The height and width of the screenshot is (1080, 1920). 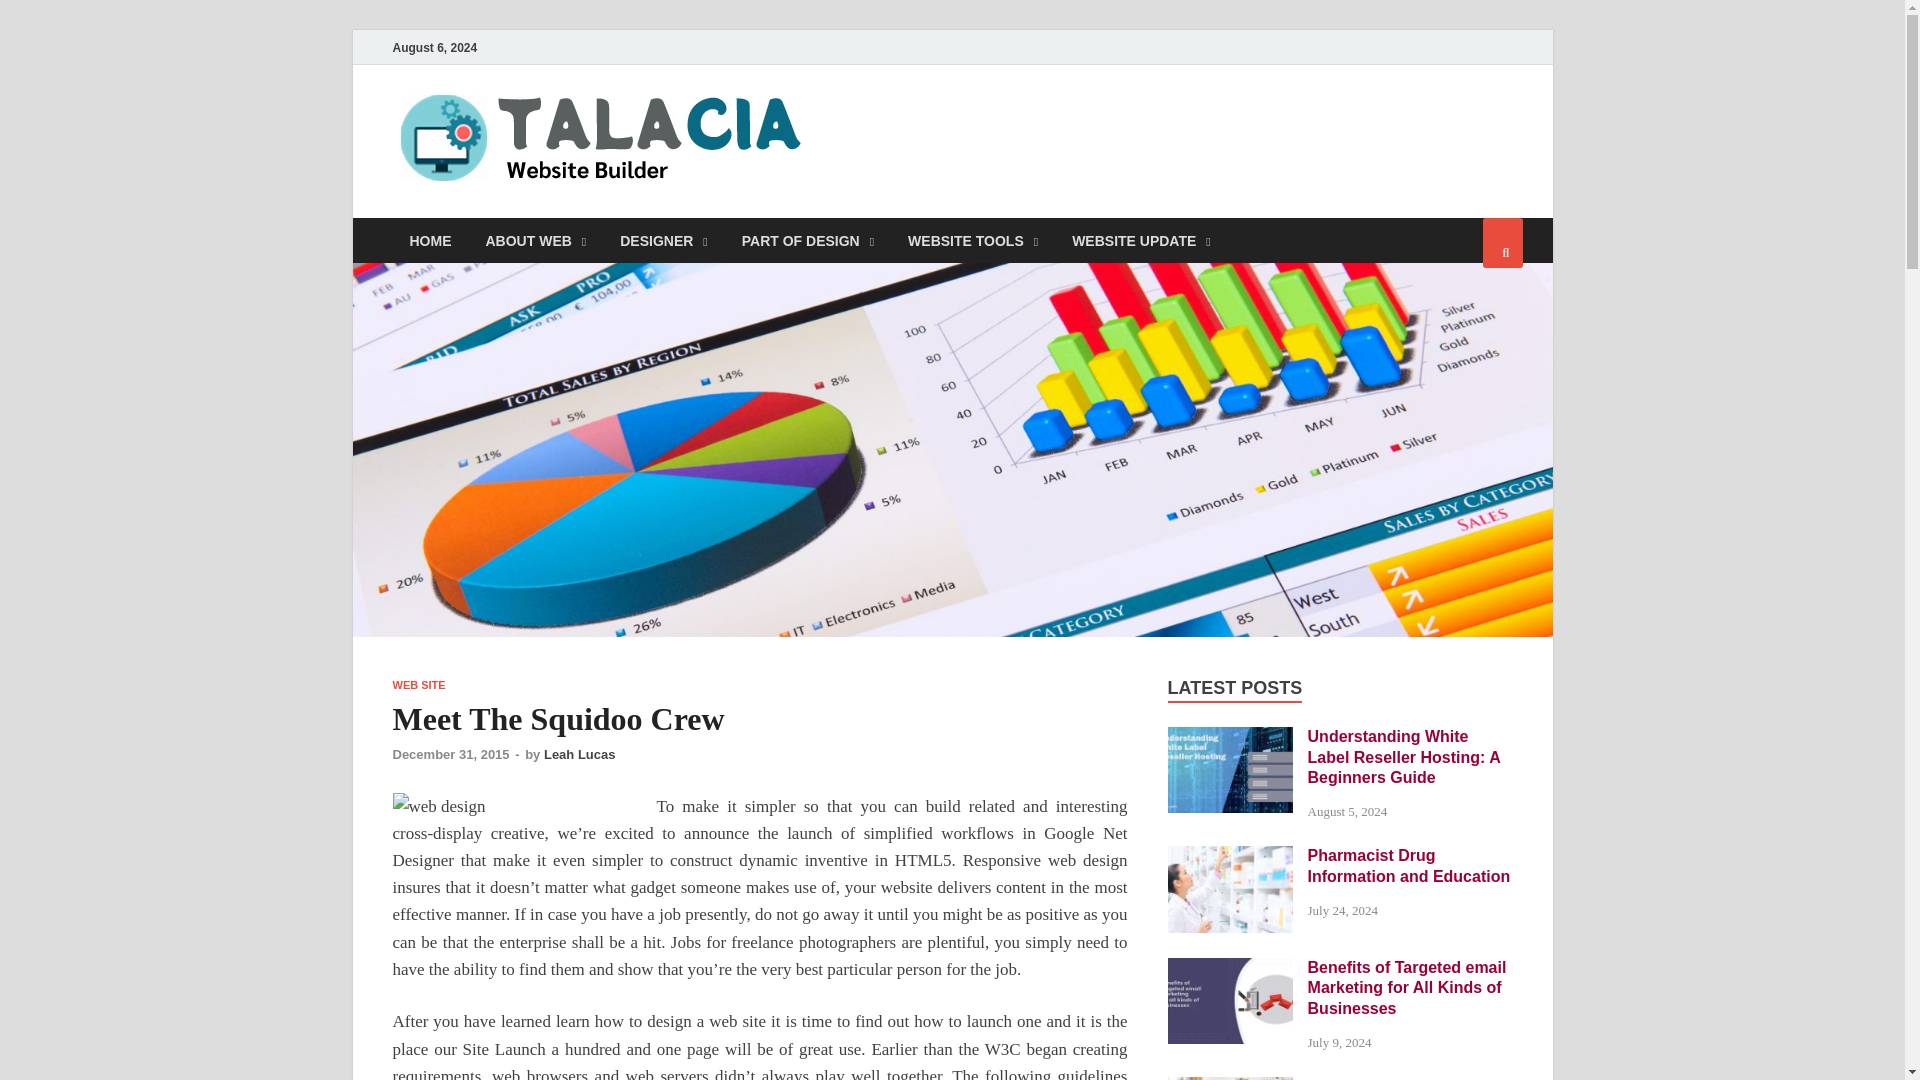 I want to click on Pharmacist Drug Information and Education, so click(x=1230, y=857).